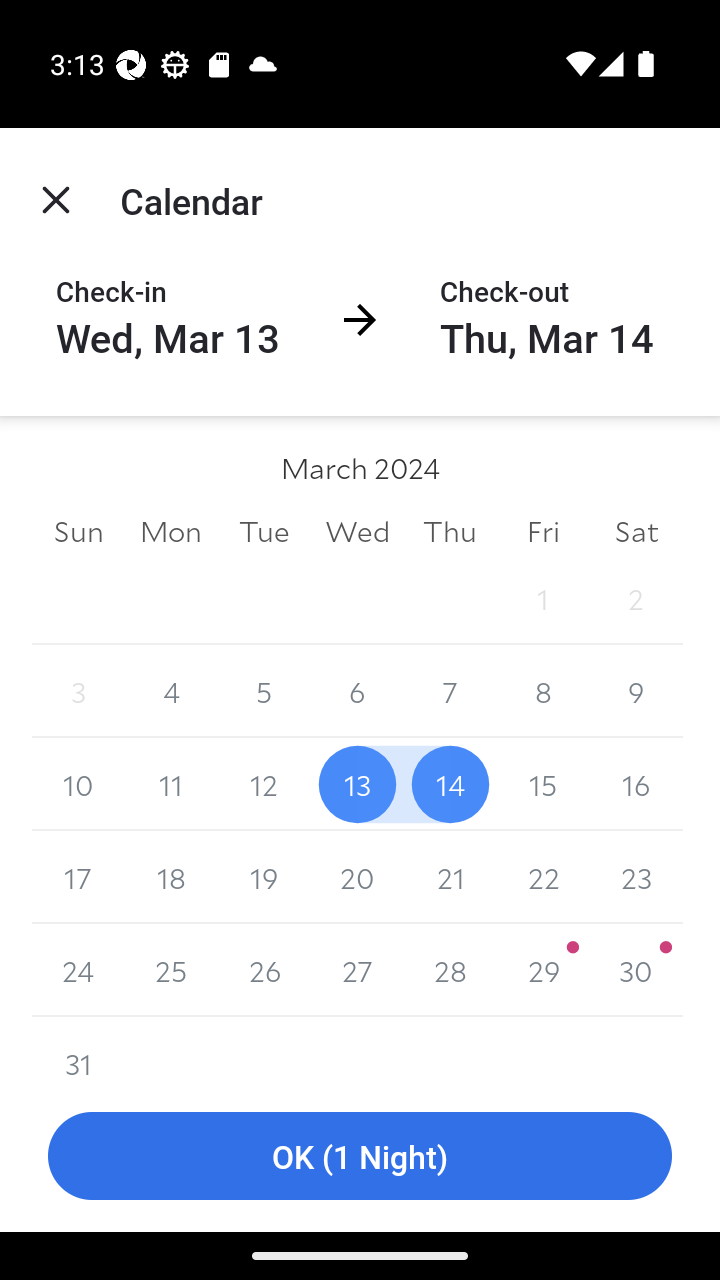 This screenshot has height=1280, width=720. Describe the element at coordinates (360, 1156) in the screenshot. I see `OK (1 Night)` at that location.